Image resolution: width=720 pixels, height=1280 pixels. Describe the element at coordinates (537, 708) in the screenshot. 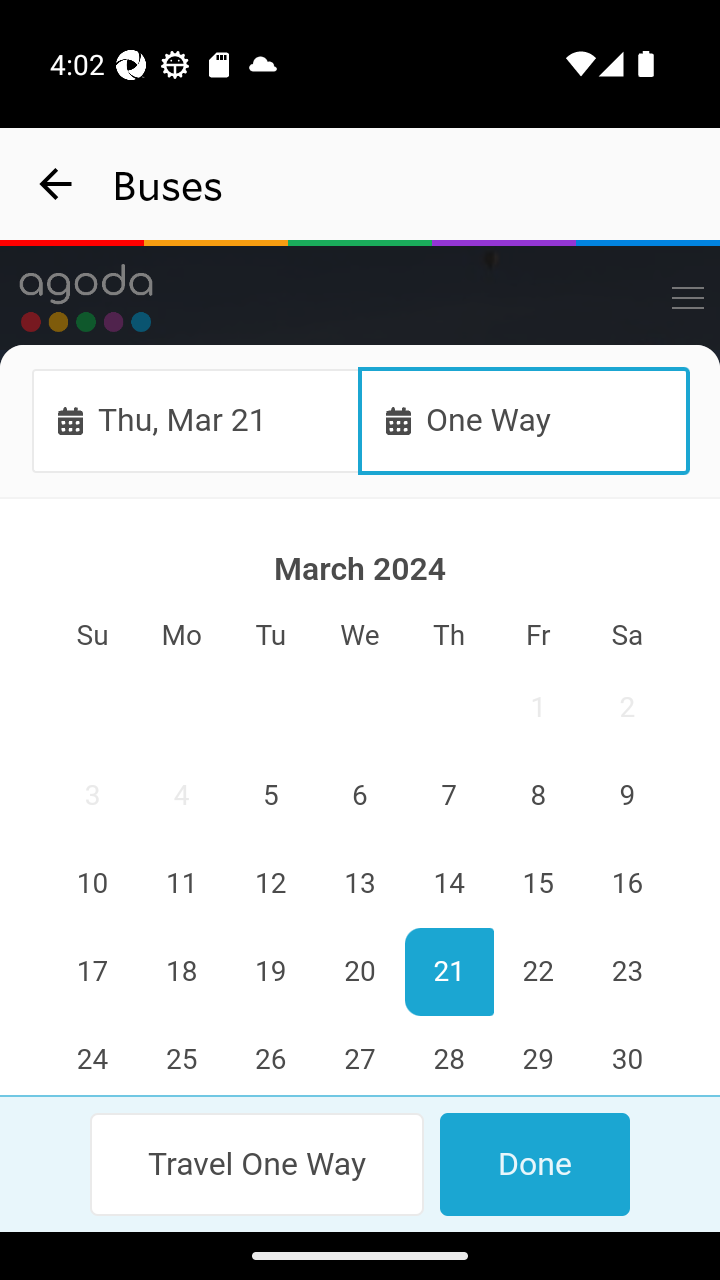

I see `1` at that location.